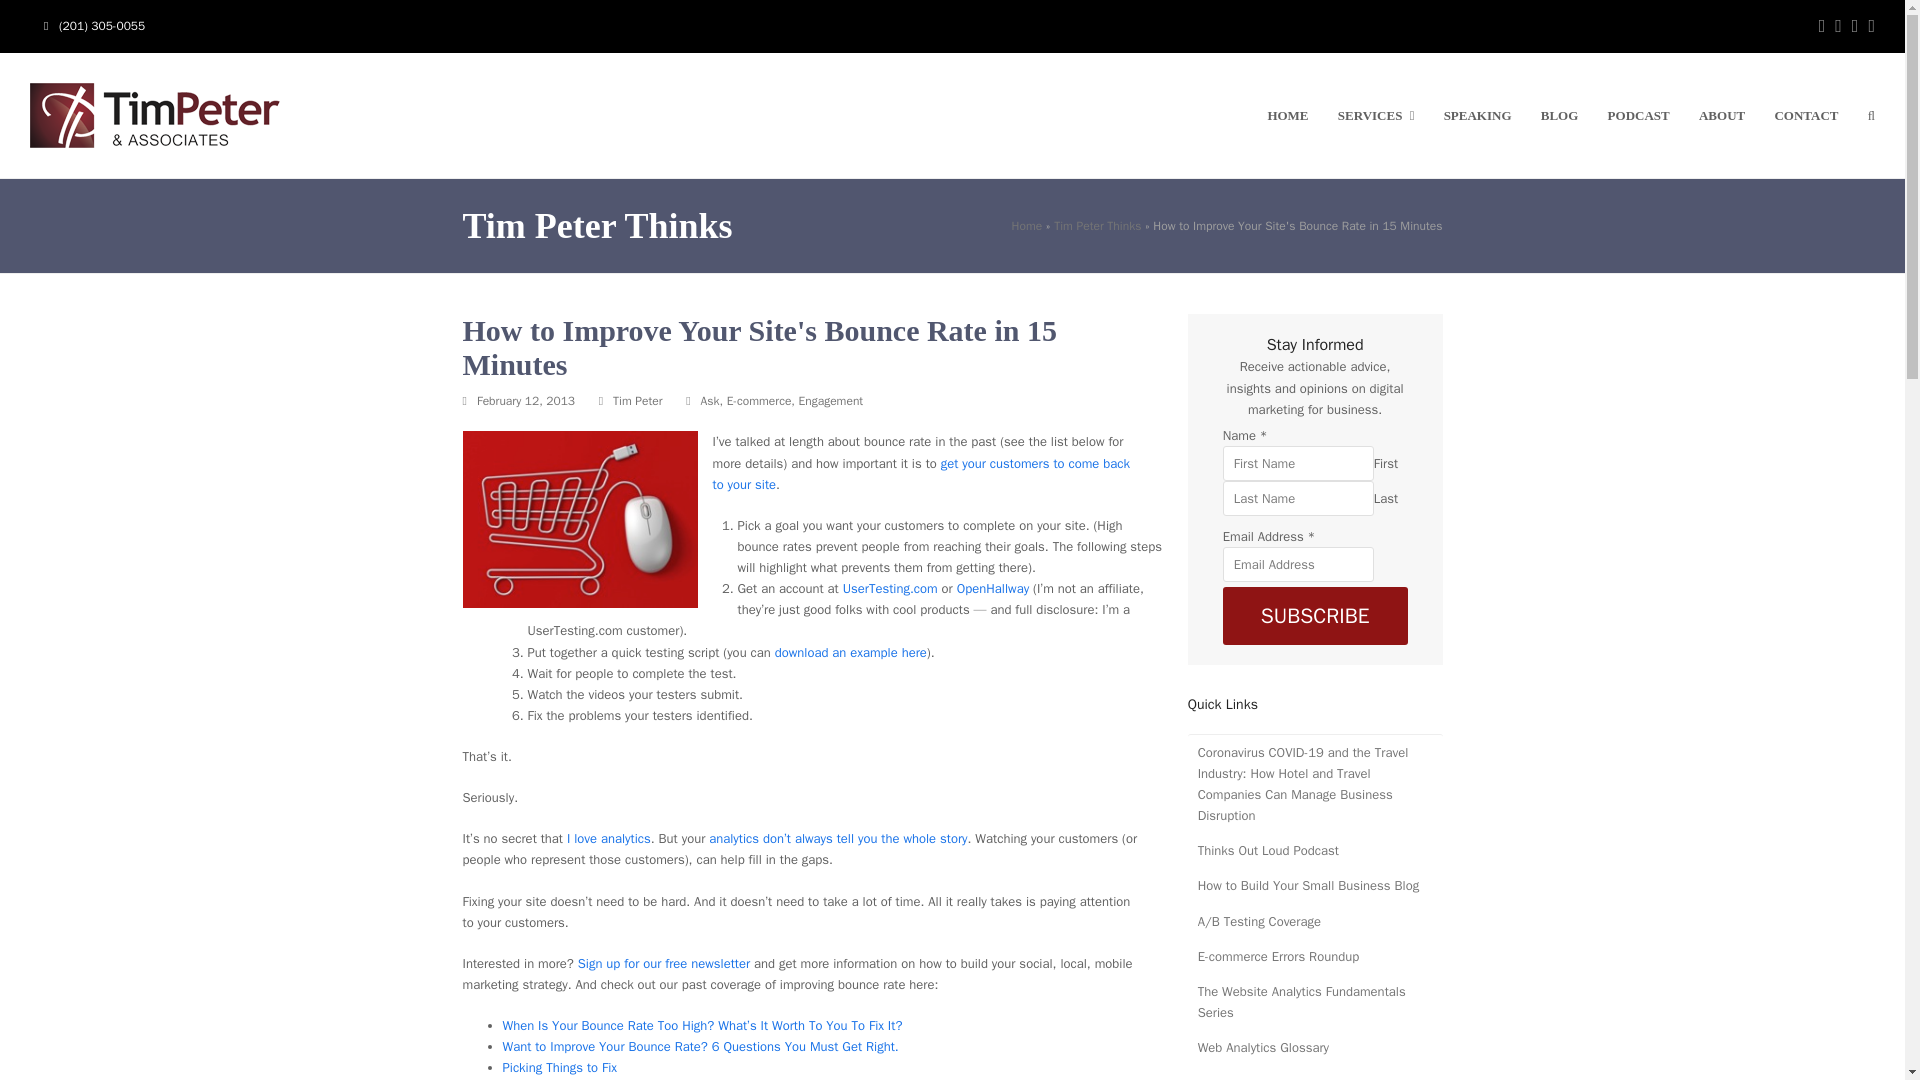 The image size is (1920, 1080). What do you see at coordinates (1097, 226) in the screenshot?
I see `Tim Peter Thinks` at bounding box center [1097, 226].